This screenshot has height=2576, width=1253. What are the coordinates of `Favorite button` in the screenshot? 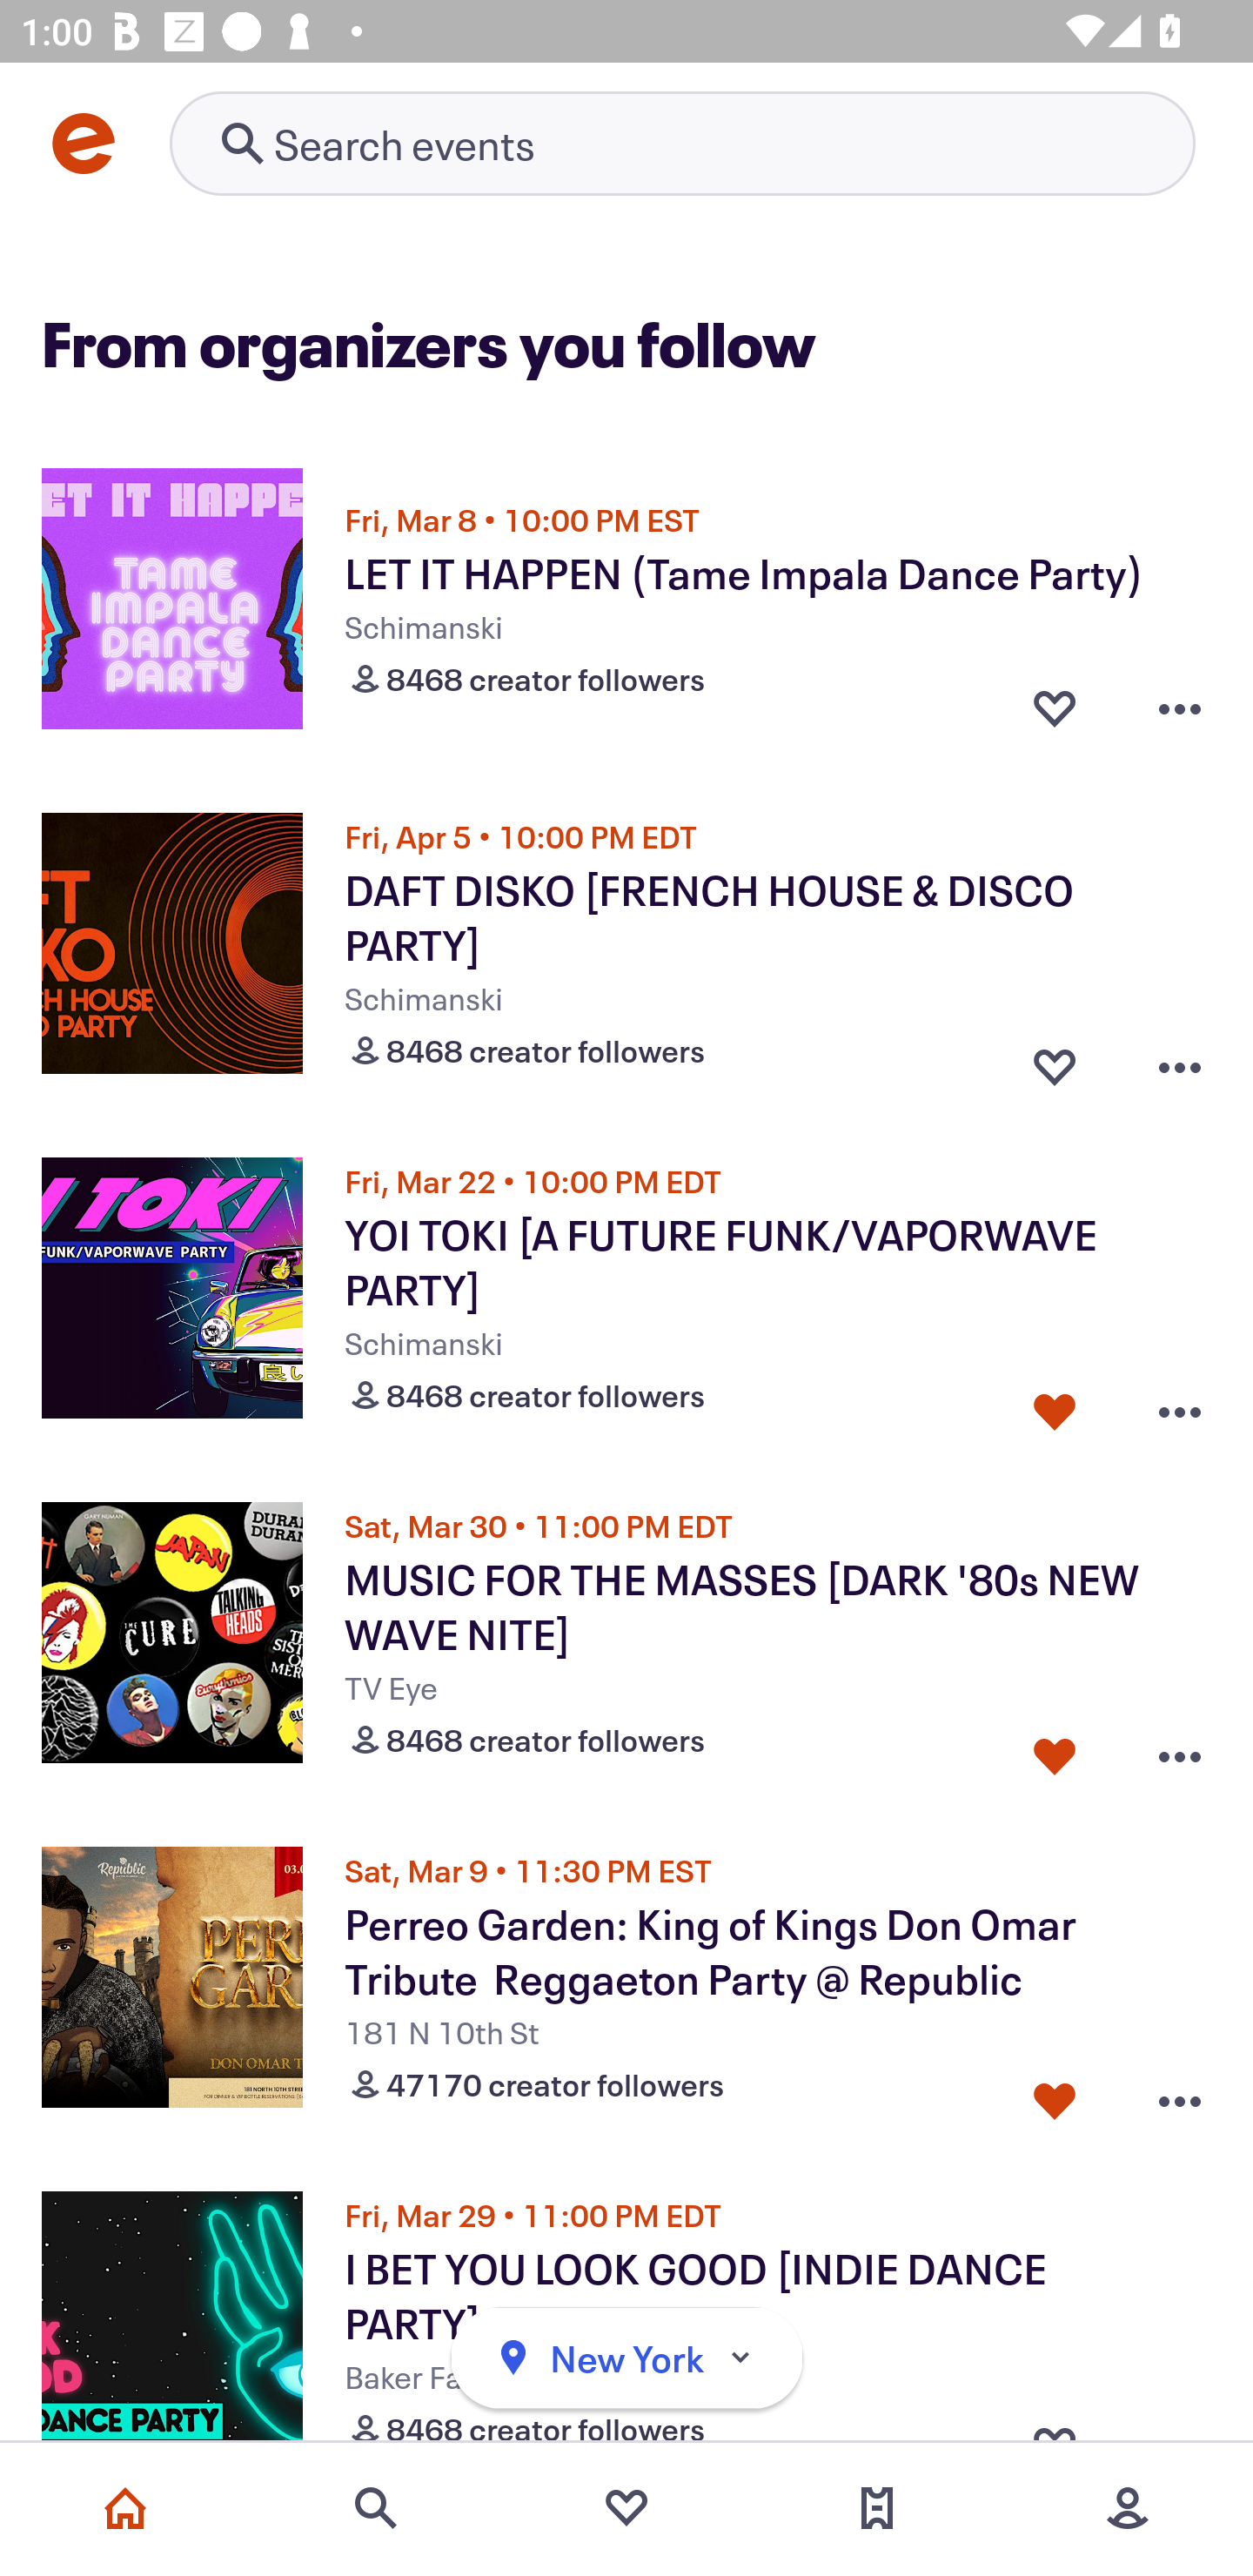 It's located at (1055, 708).